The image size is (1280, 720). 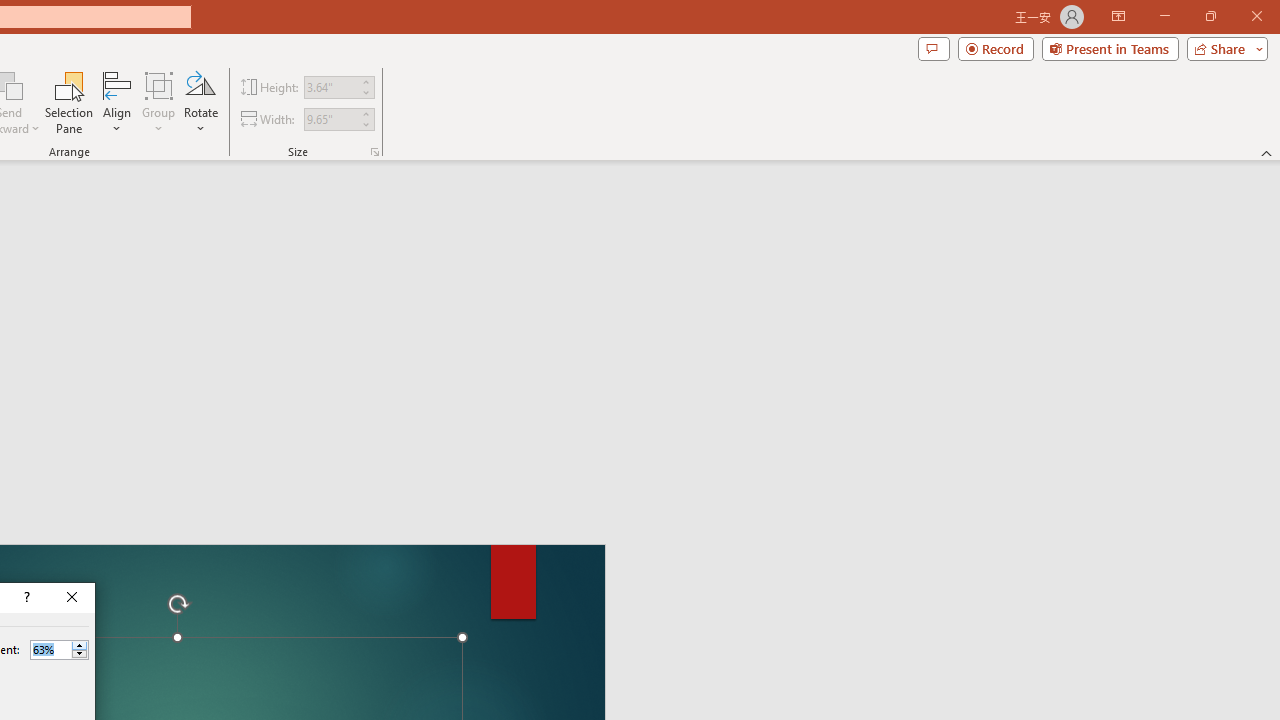 I want to click on Percent, so click(x=59, y=650).